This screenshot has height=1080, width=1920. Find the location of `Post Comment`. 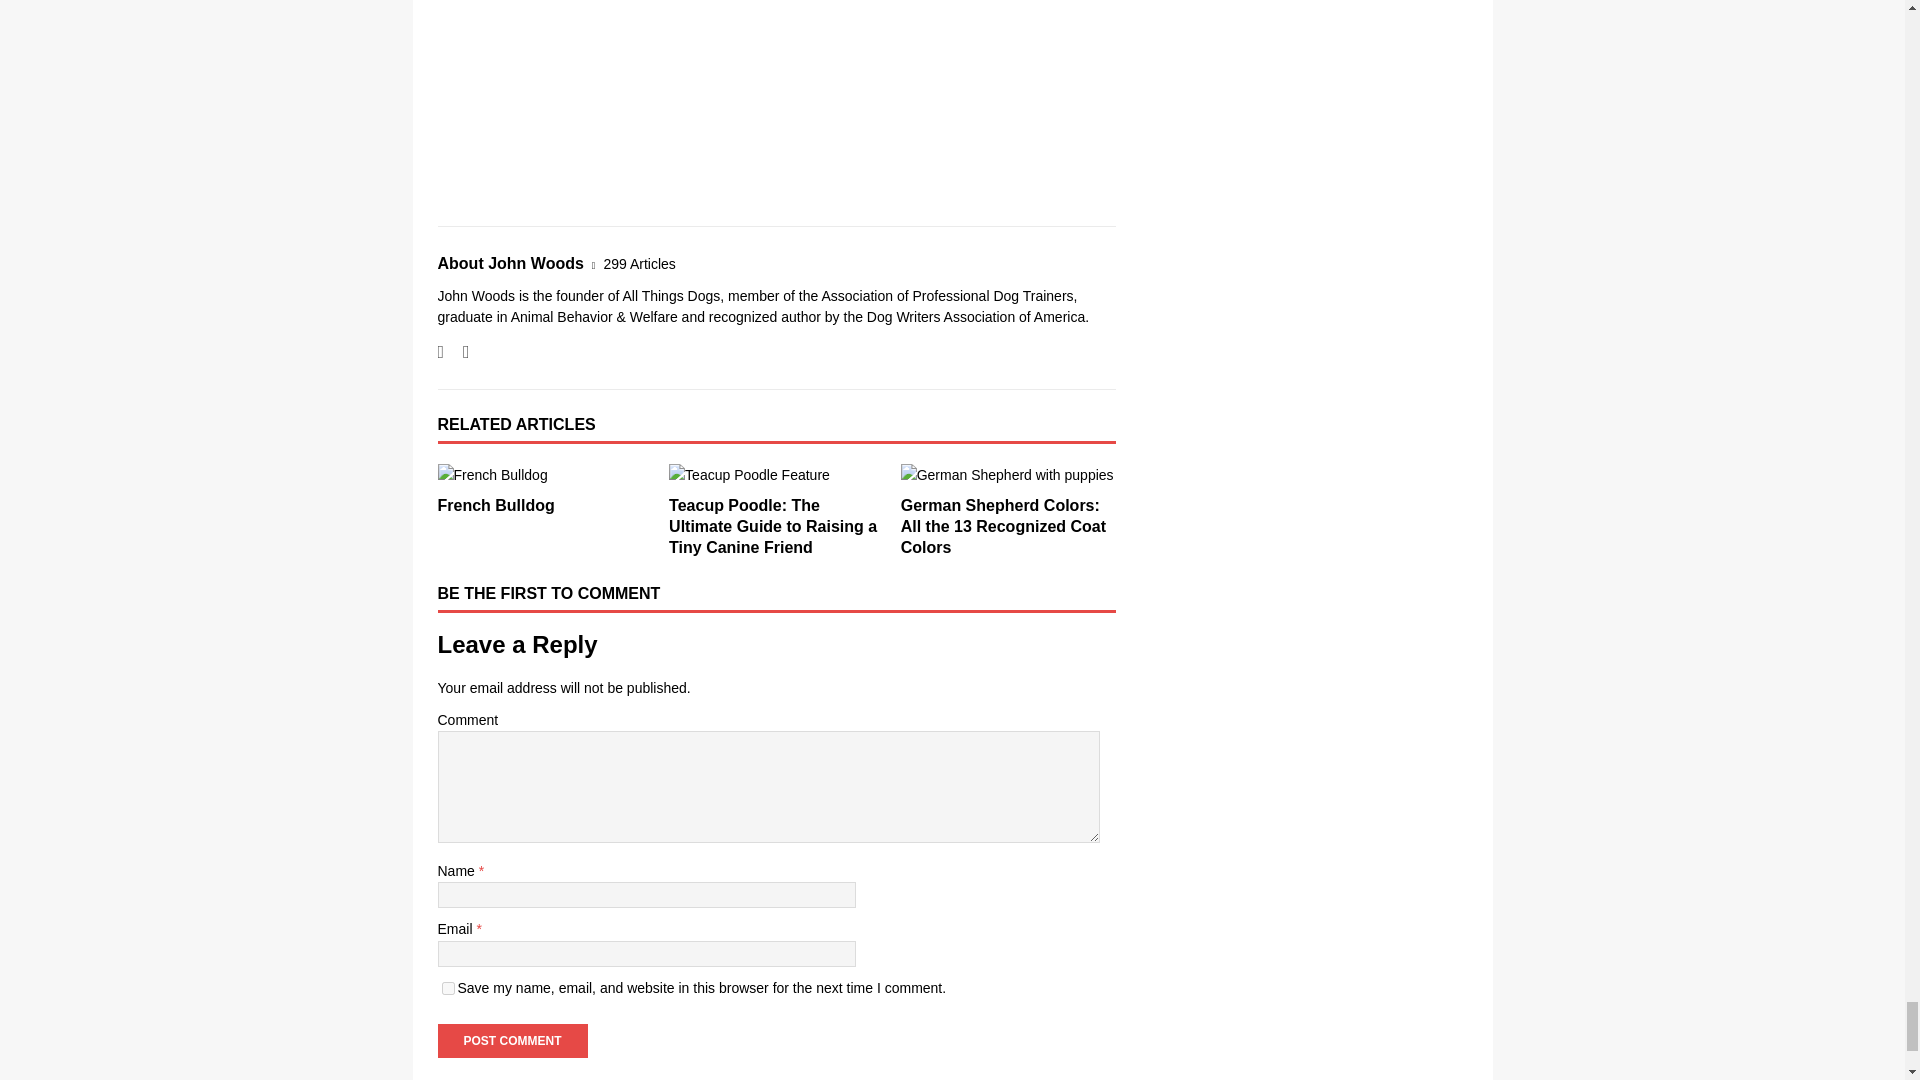

Post Comment is located at coordinates (512, 1040).